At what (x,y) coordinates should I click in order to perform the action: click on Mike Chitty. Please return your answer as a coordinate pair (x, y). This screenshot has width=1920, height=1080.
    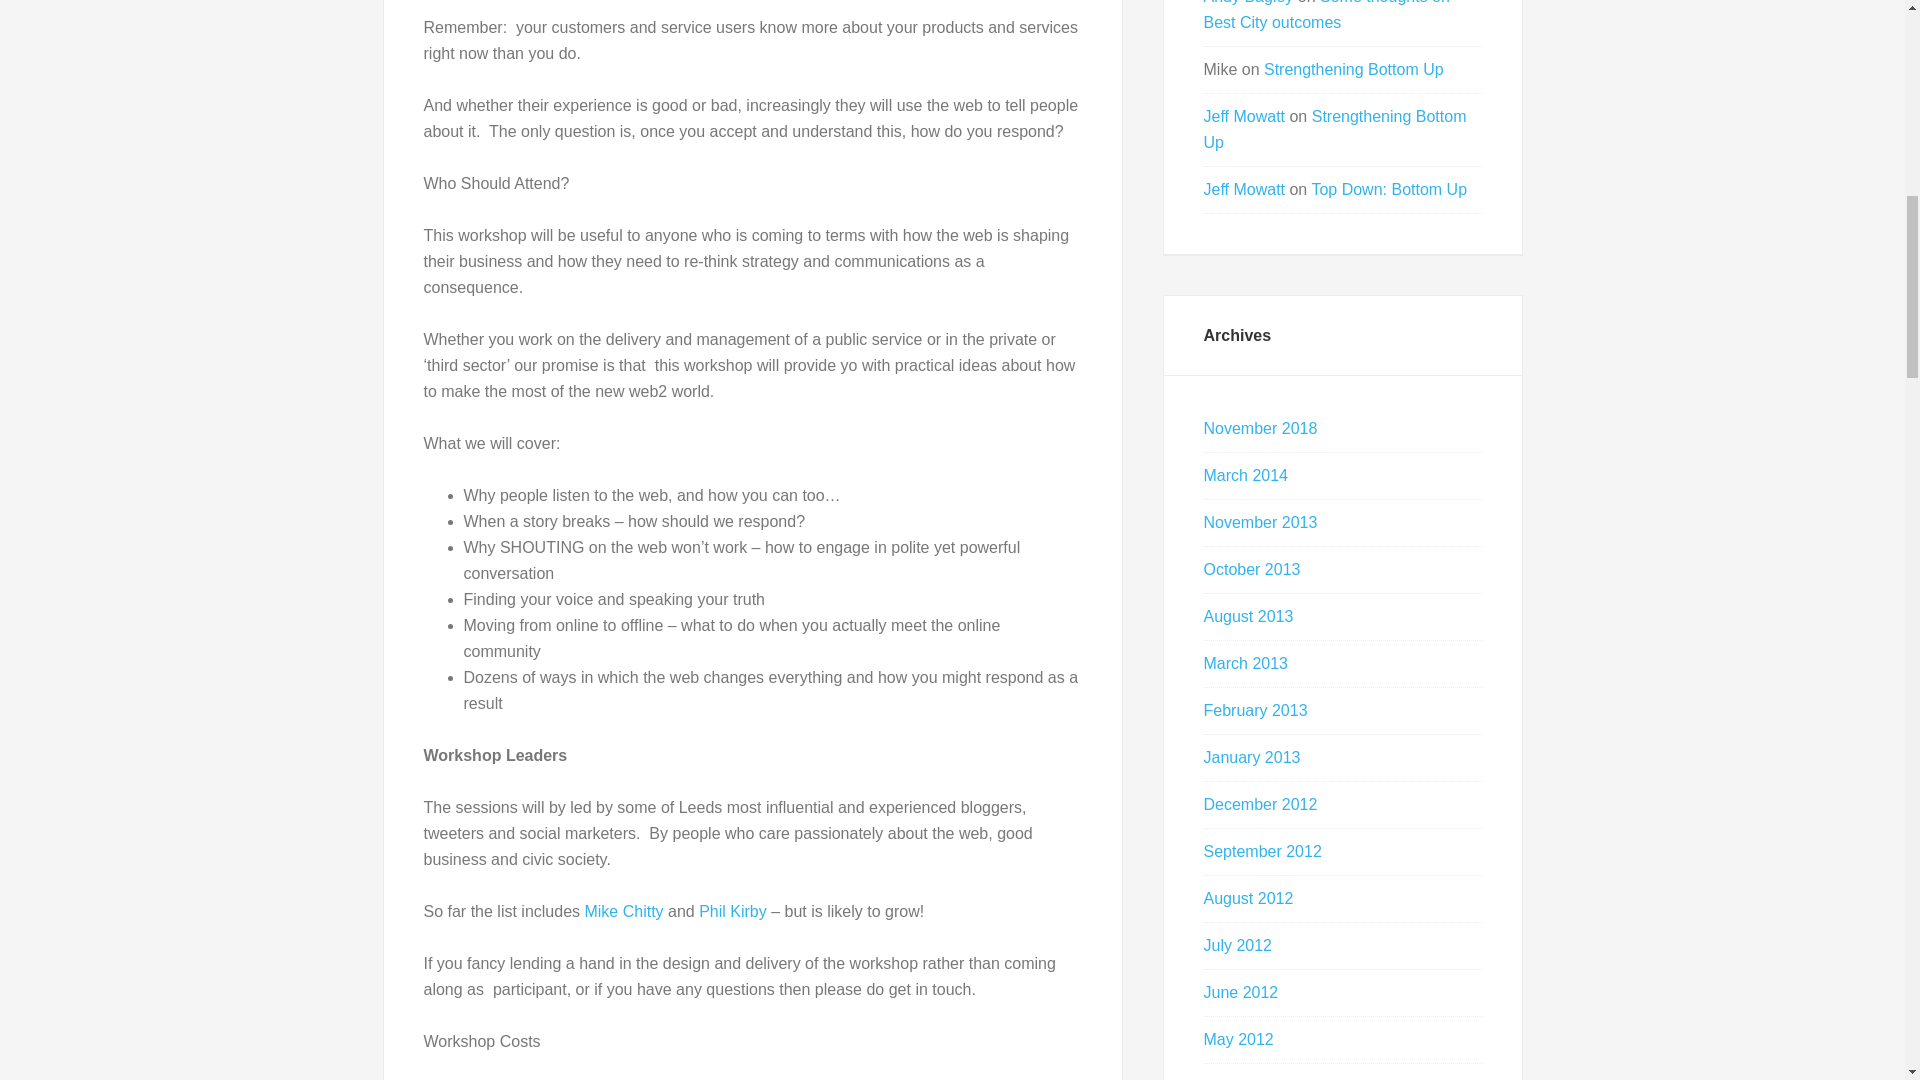
    Looking at the image, I should click on (622, 911).